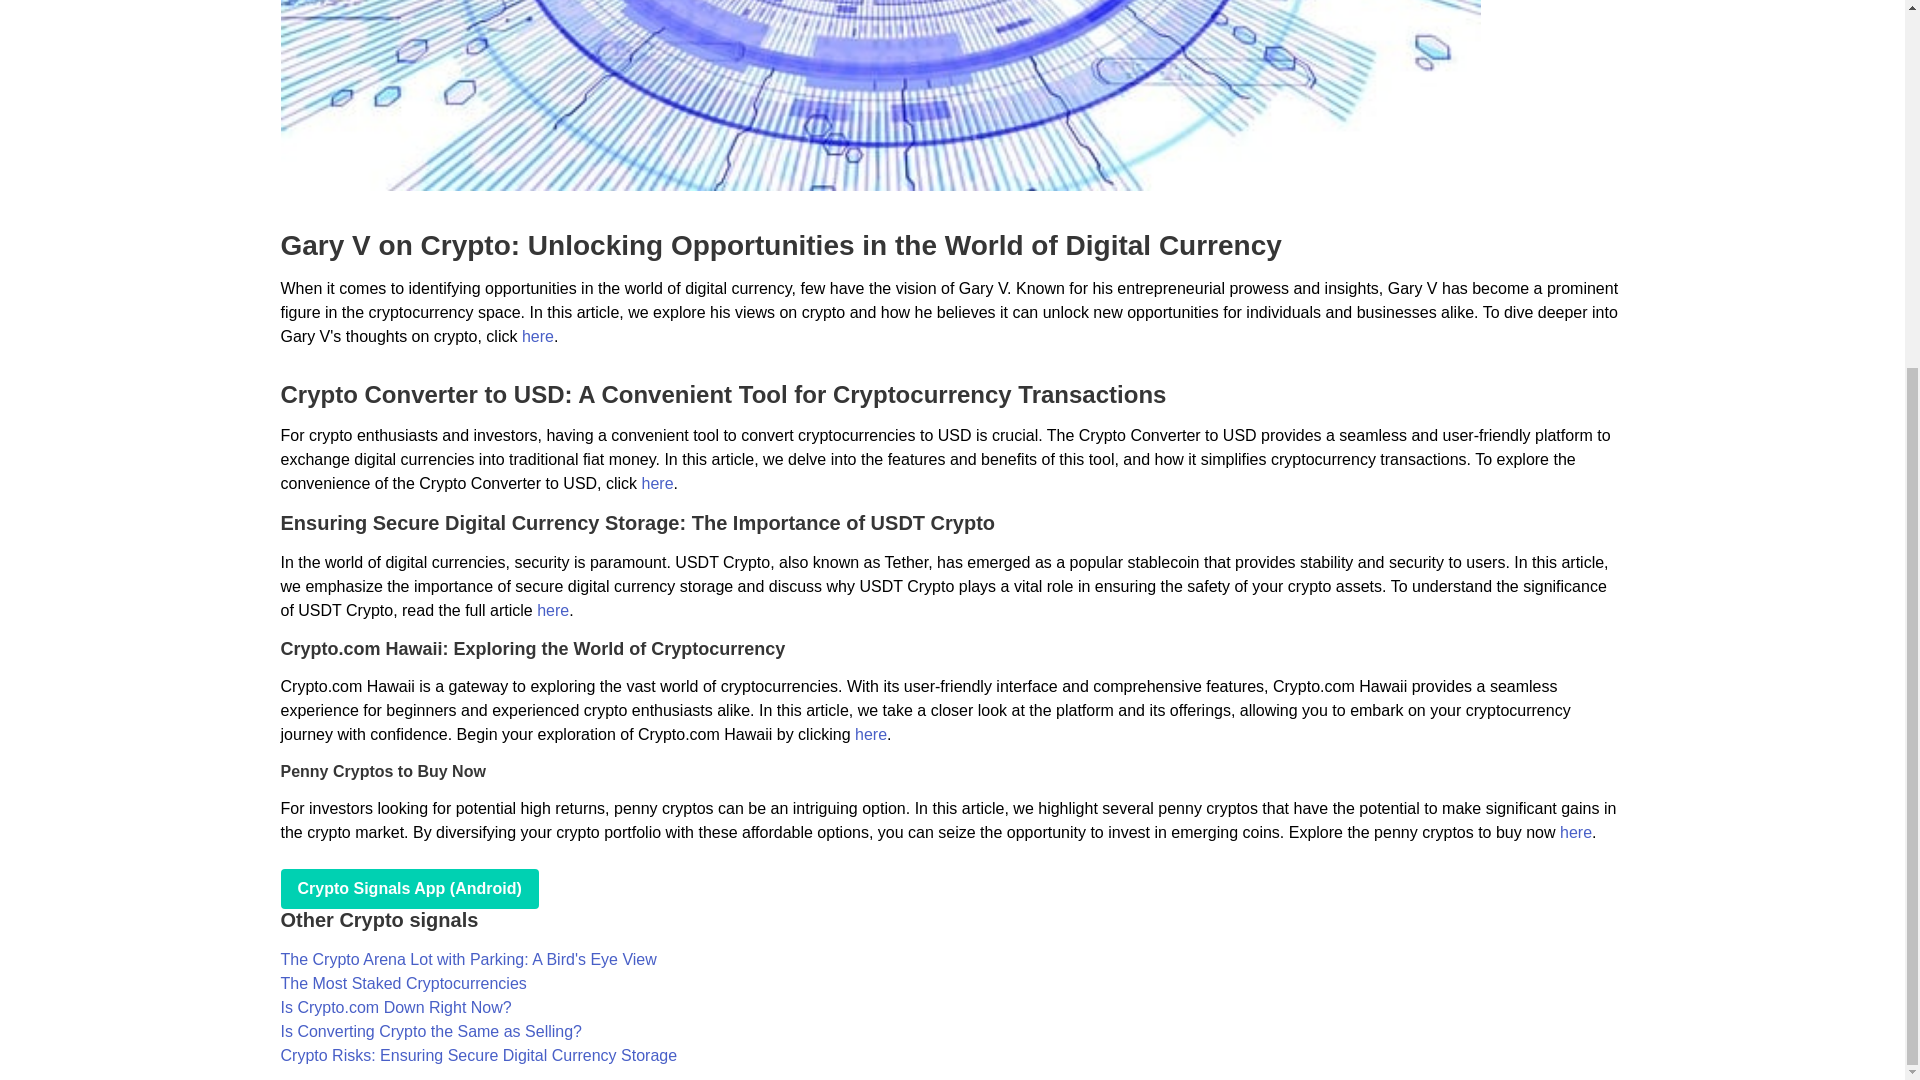 The height and width of the screenshot is (1080, 1920). I want to click on here, so click(1575, 832).